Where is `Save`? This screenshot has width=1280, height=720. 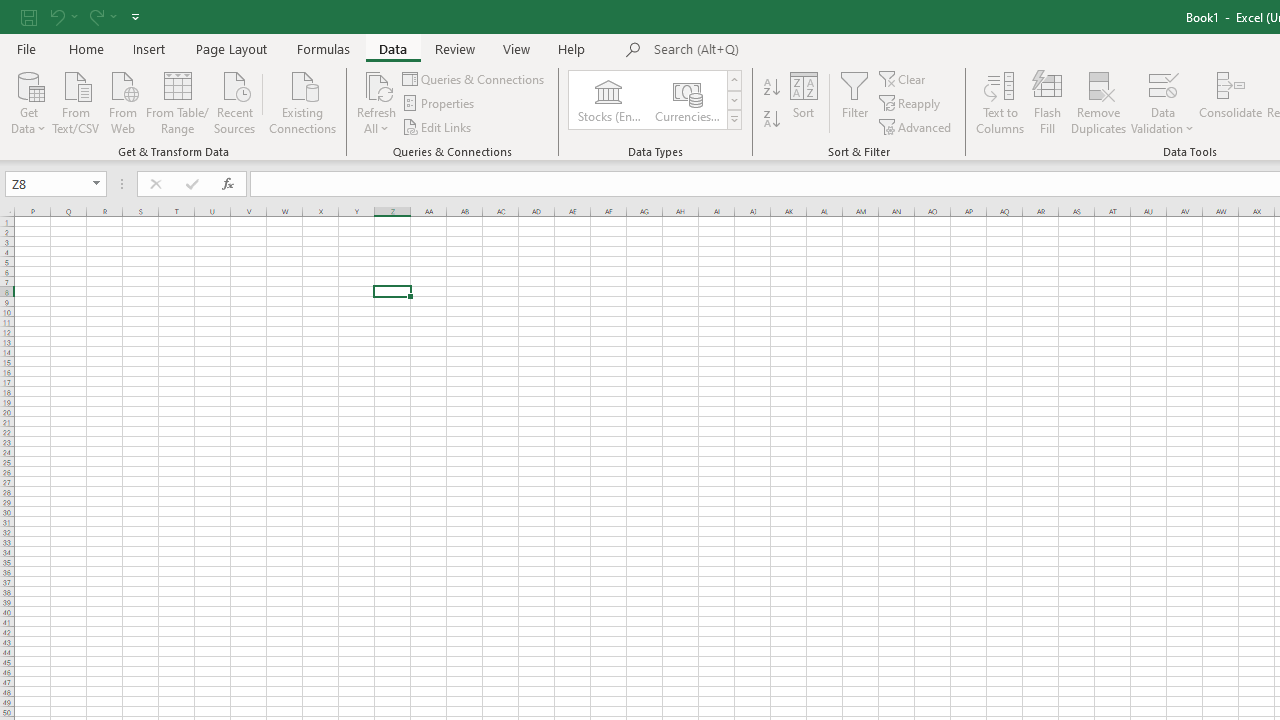 Save is located at coordinates (29, 16).